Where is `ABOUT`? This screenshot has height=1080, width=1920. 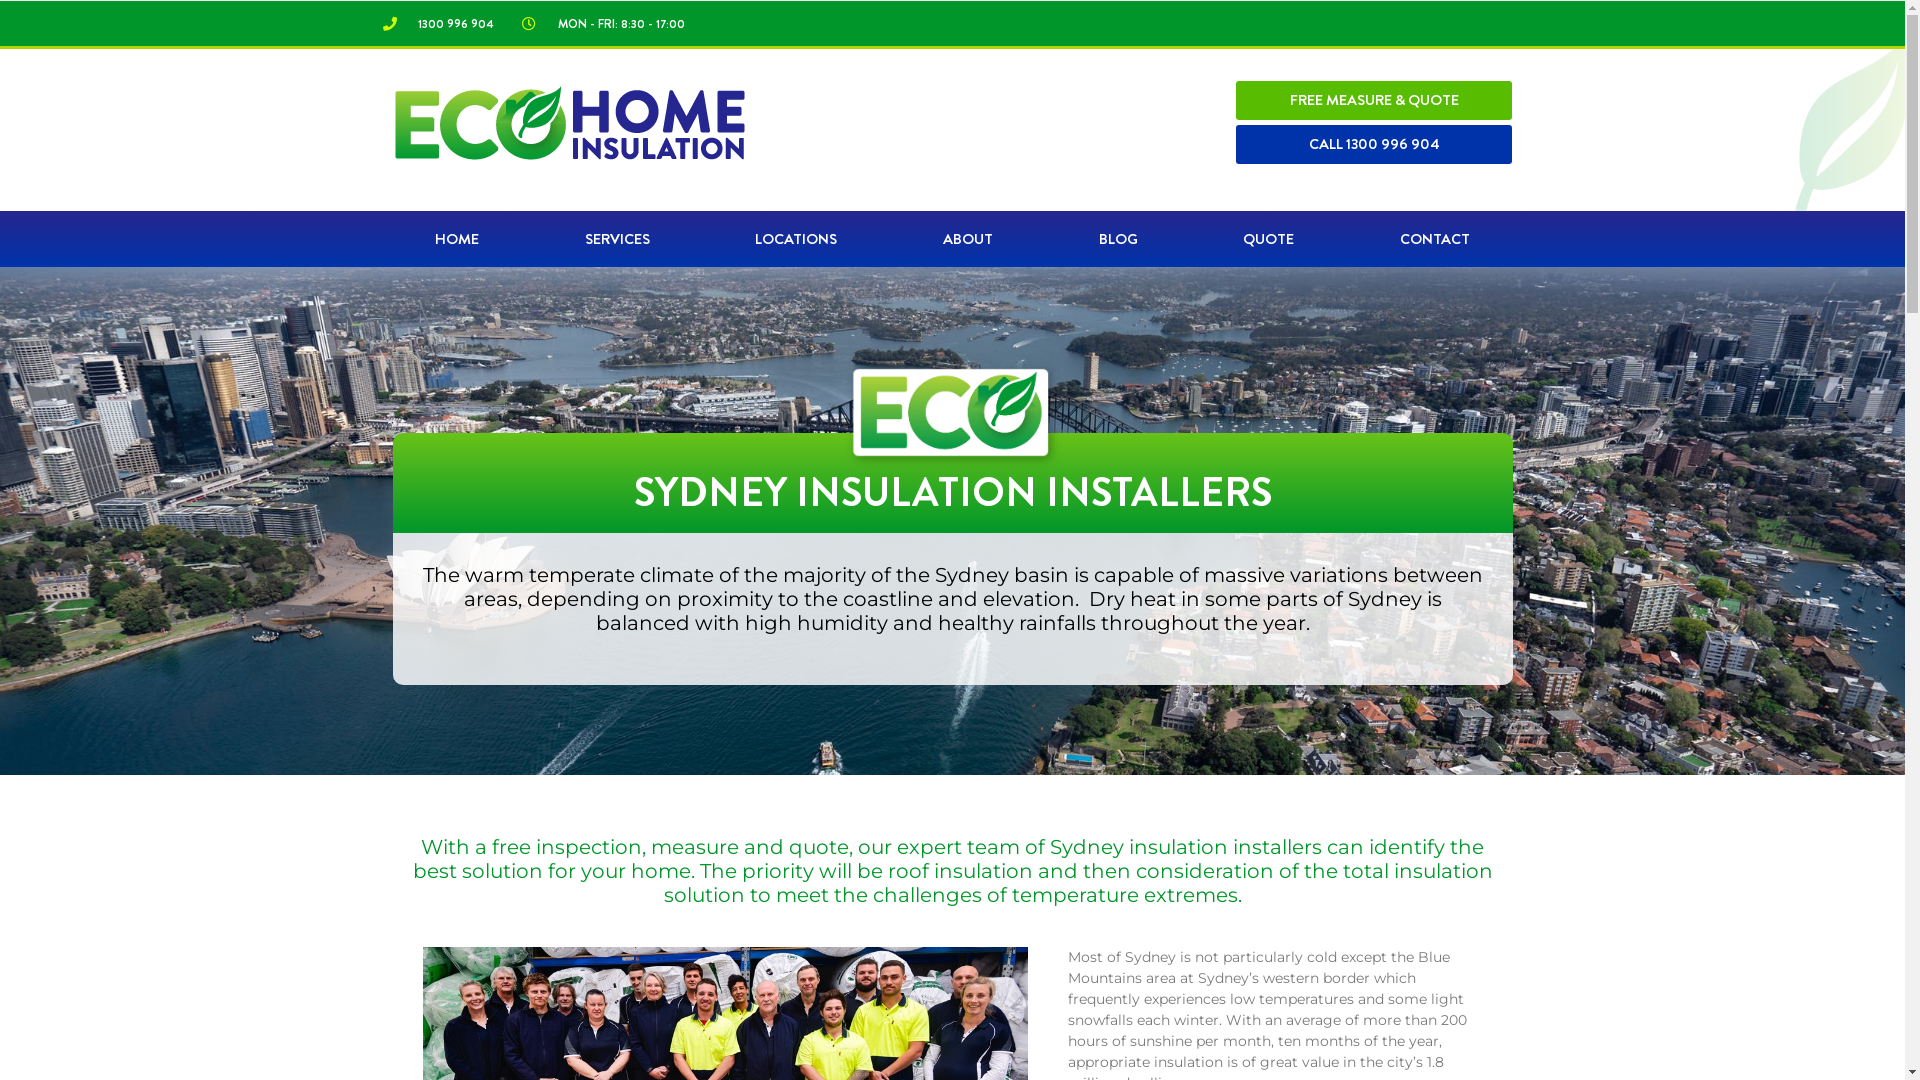
ABOUT is located at coordinates (968, 239).